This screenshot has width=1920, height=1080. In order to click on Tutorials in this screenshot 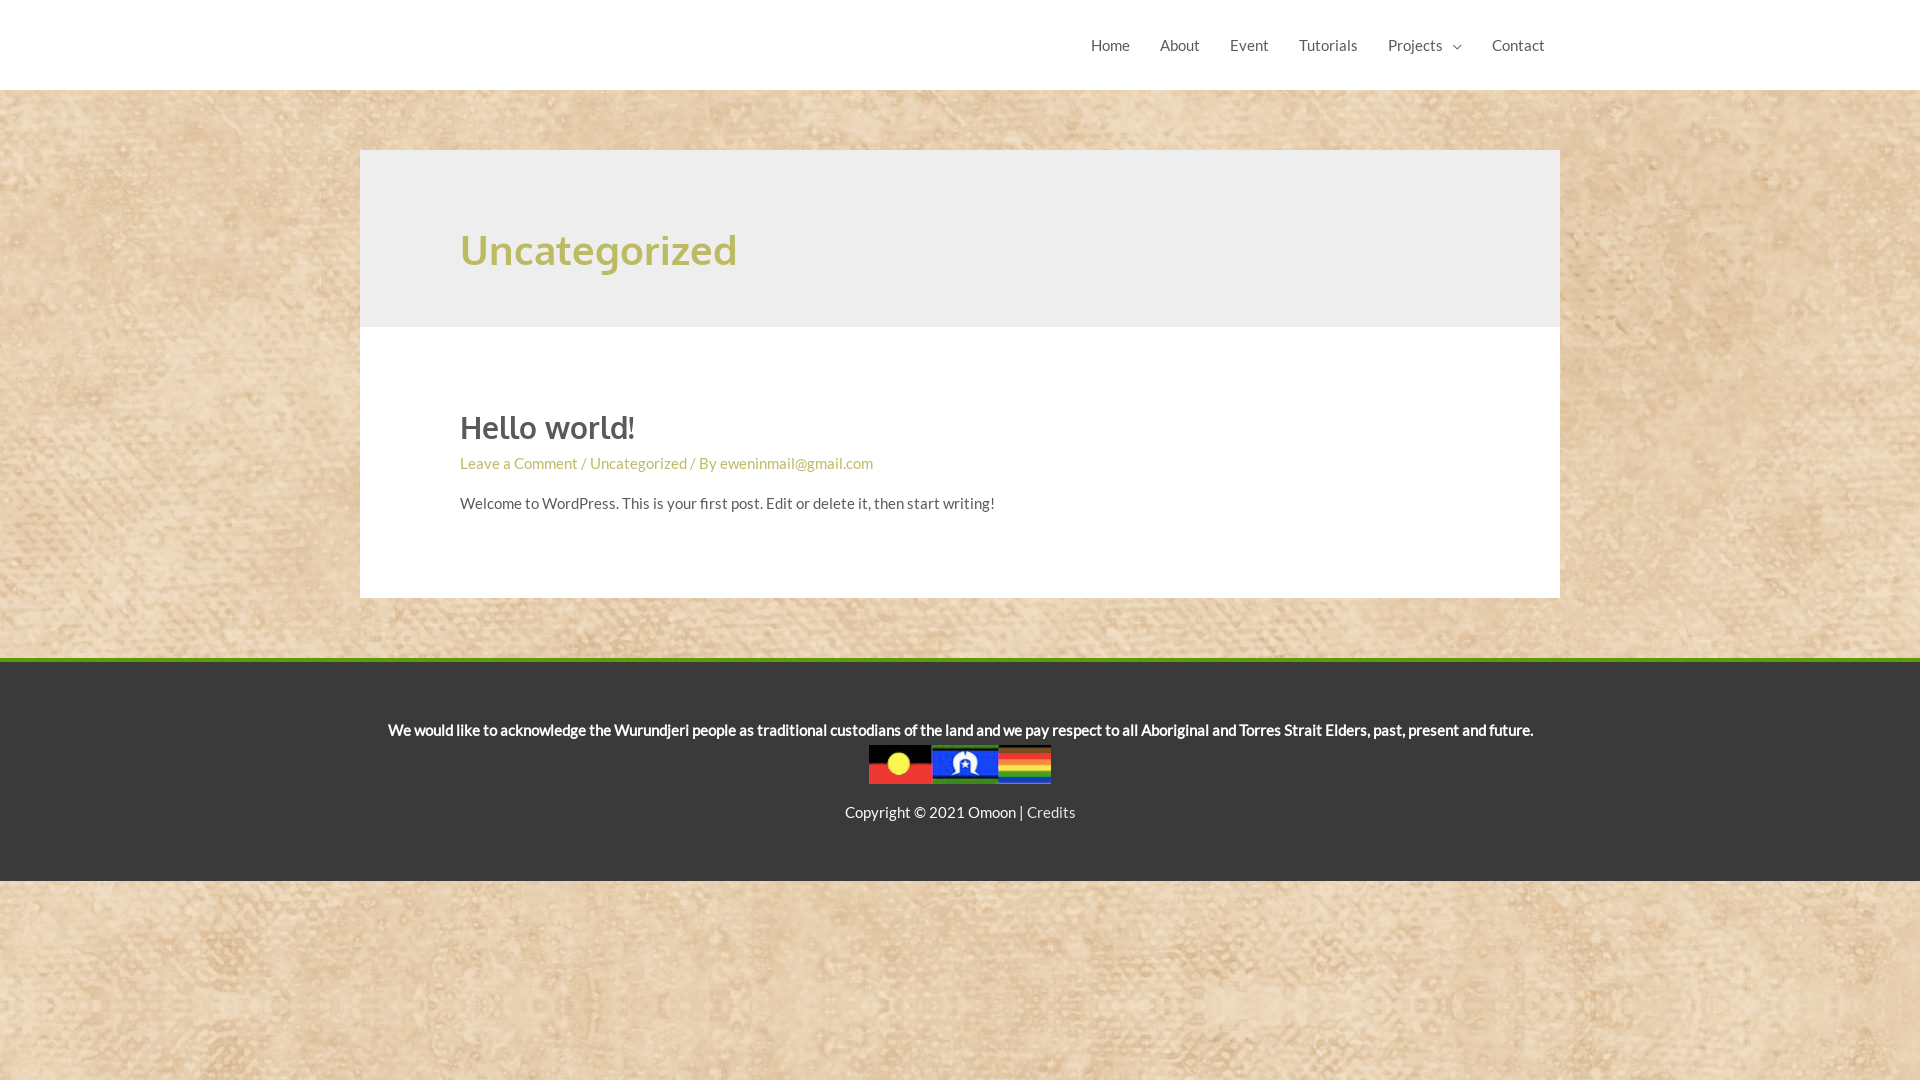, I will do `click(1328, 45)`.